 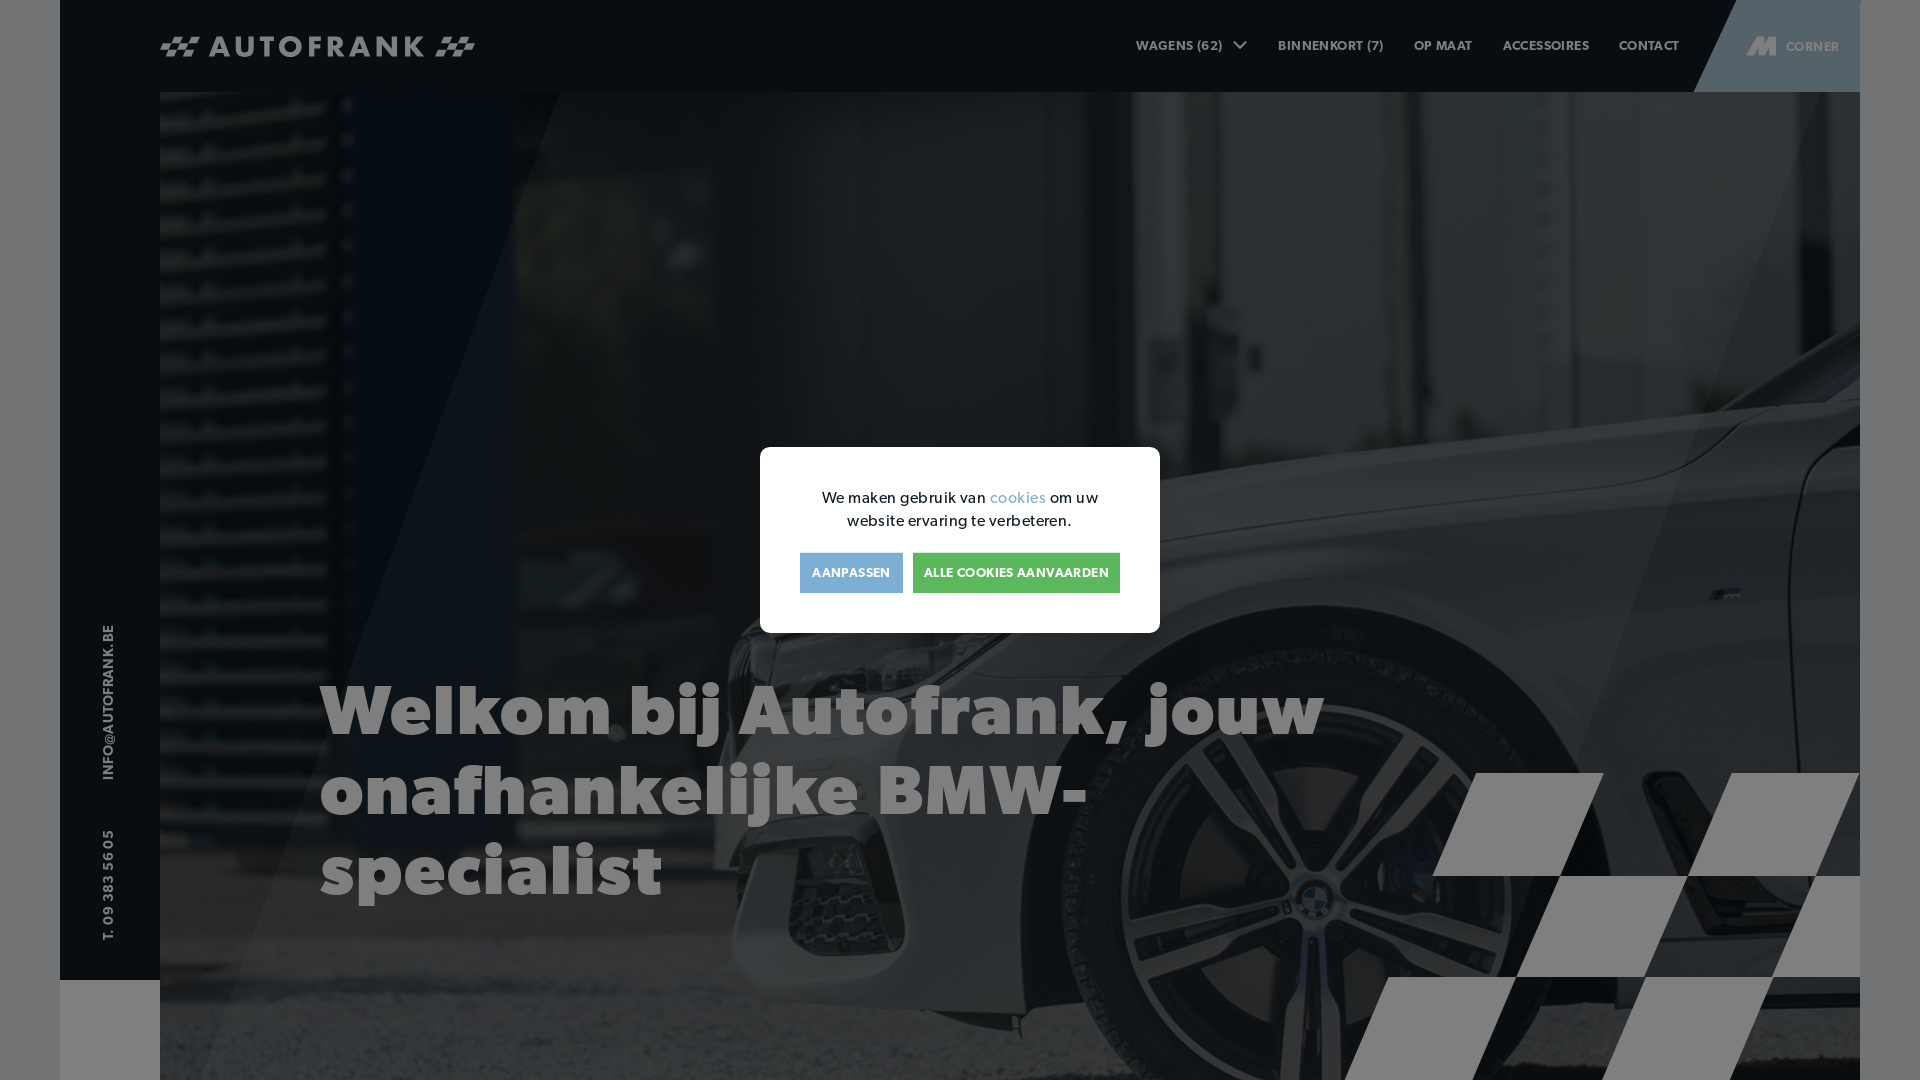 I want to click on OP MAAT, so click(x=1444, y=46).